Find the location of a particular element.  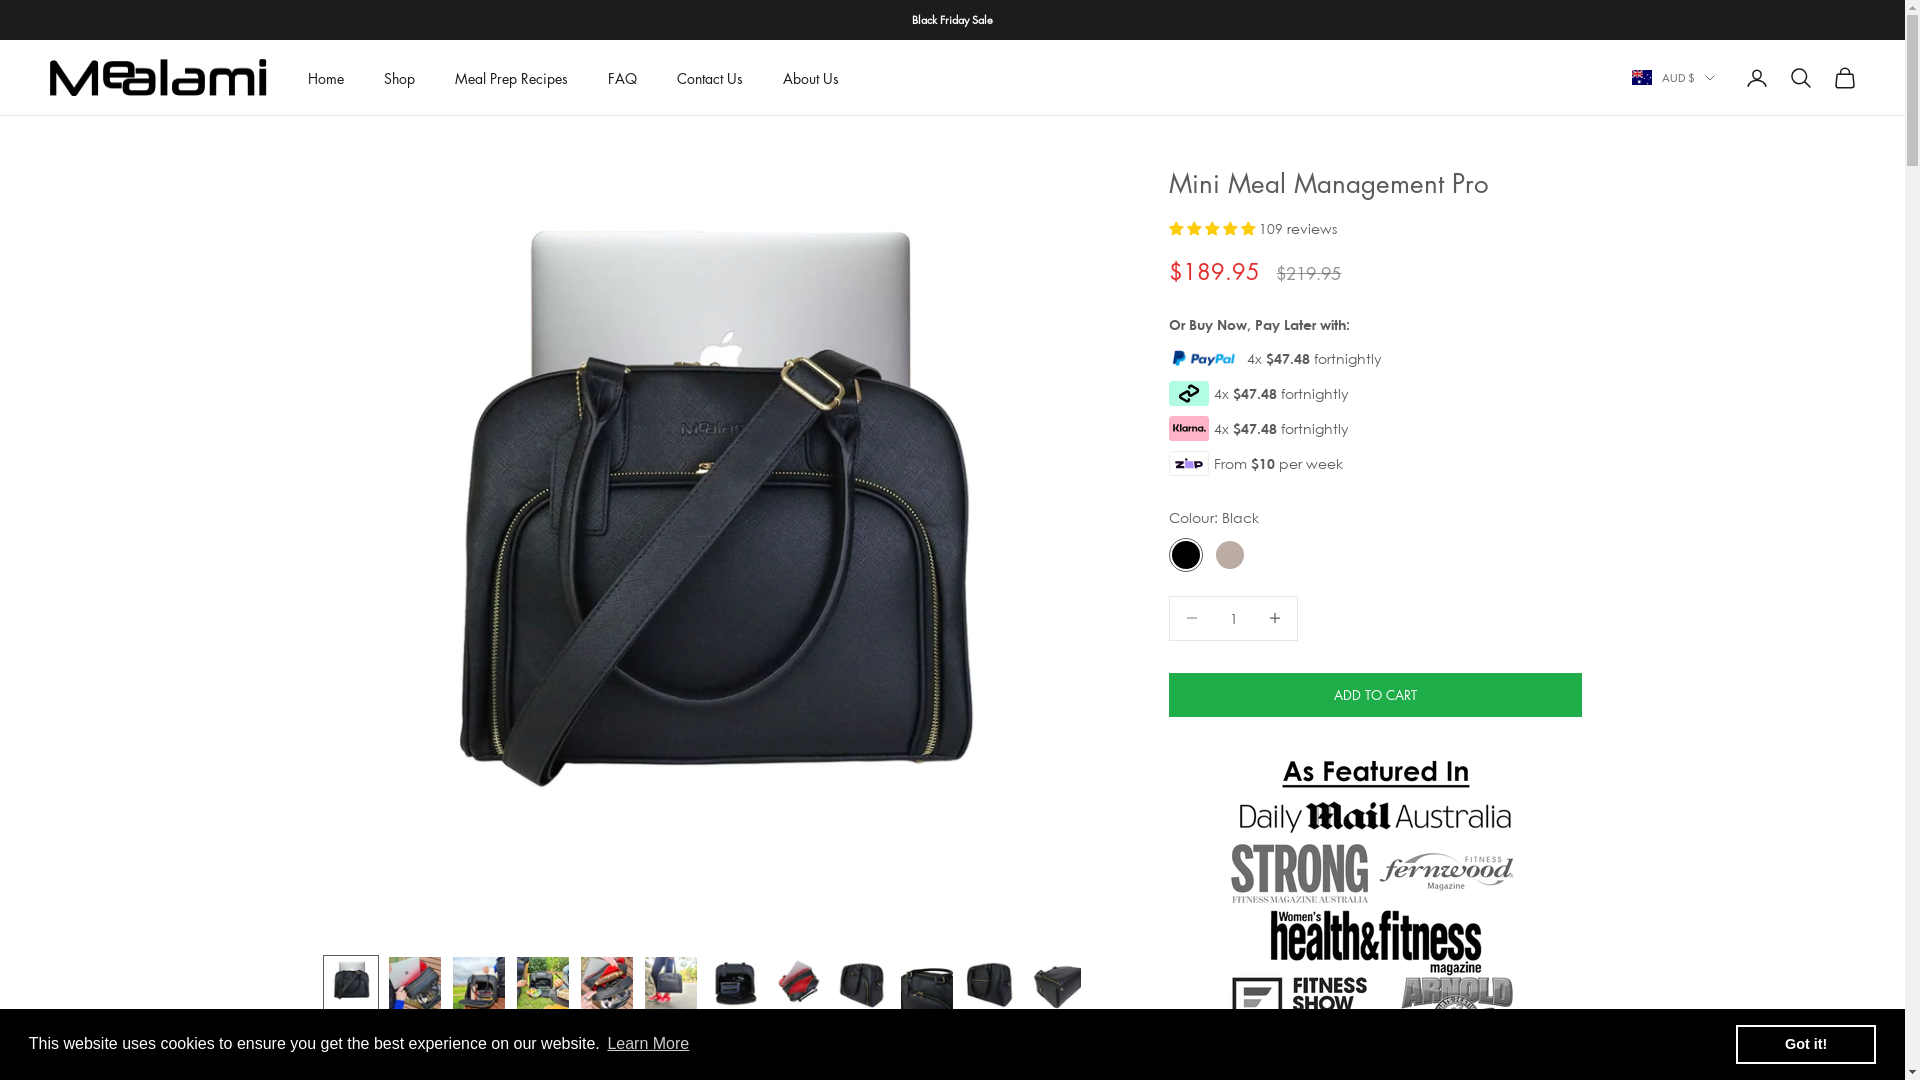

4x $47.48 fortnightly is located at coordinates (1275, 358).